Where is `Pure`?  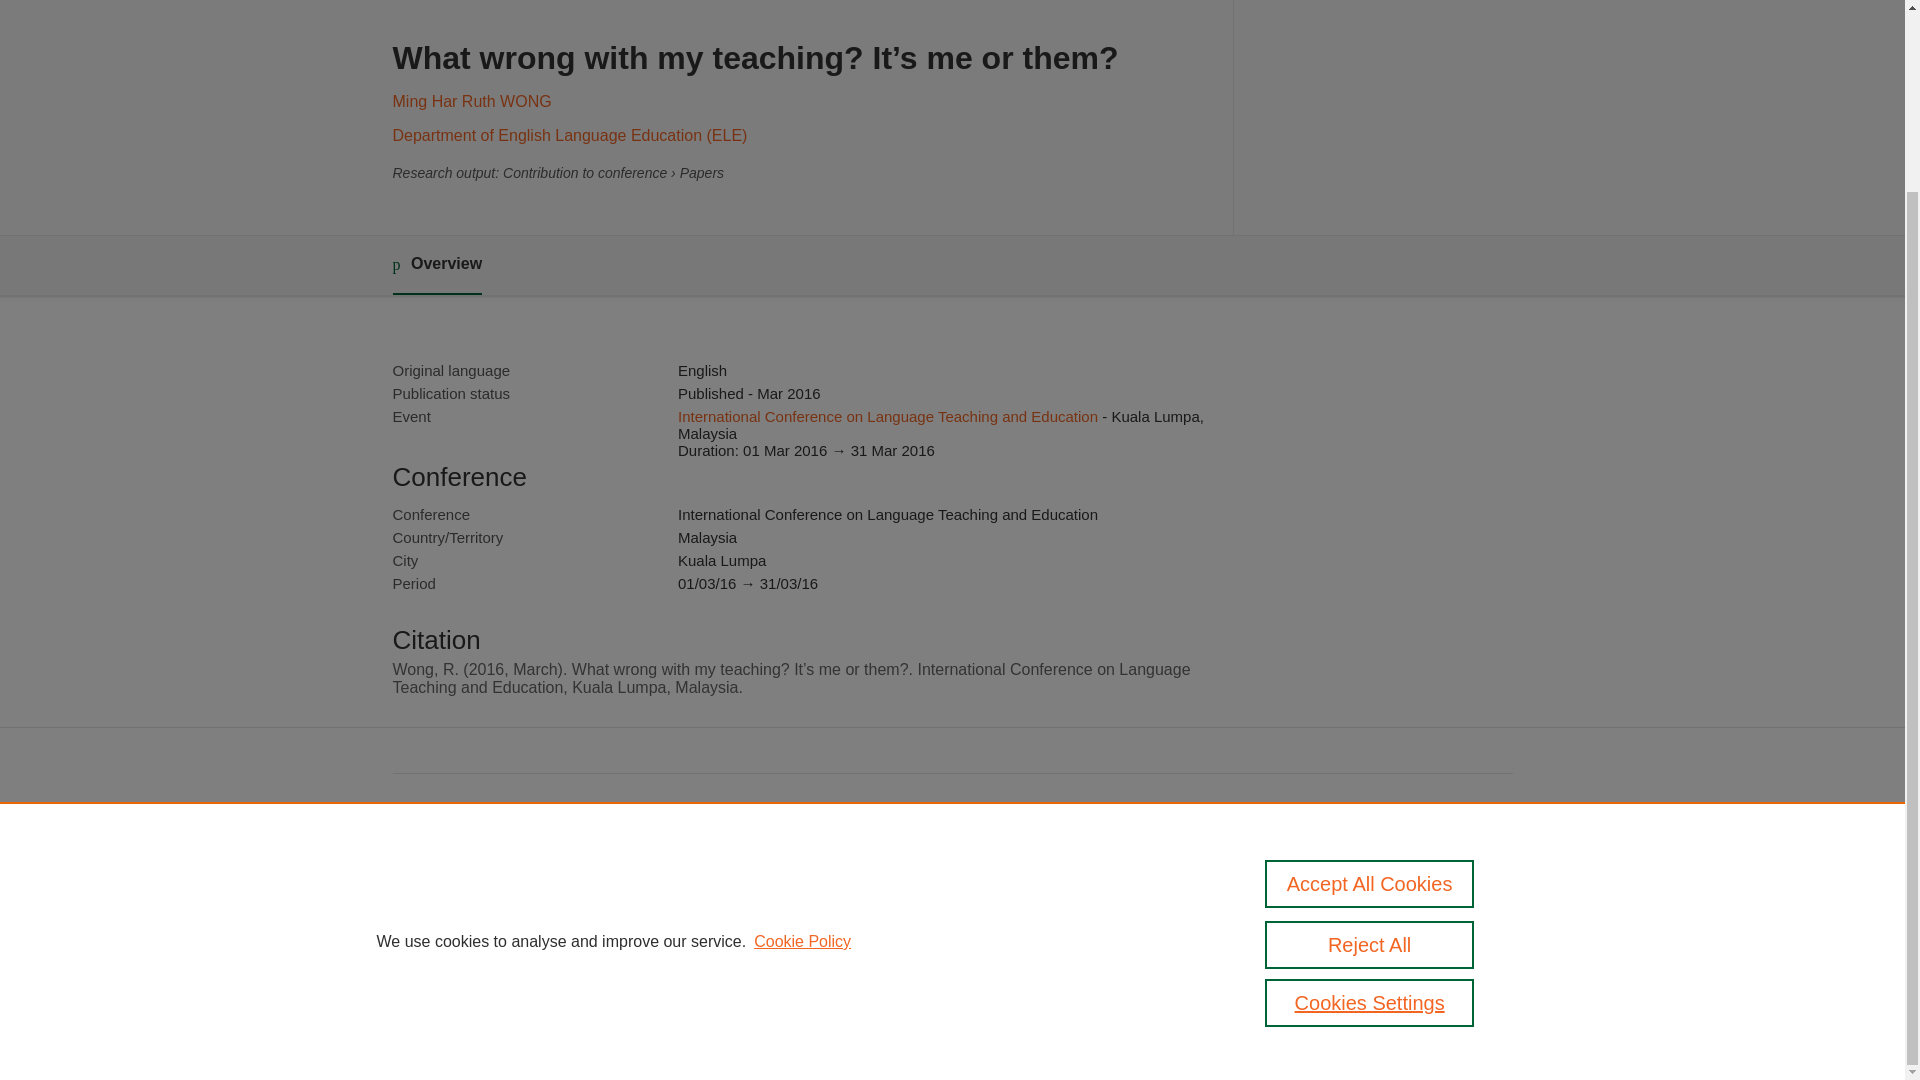 Pure is located at coordinates (478, 934).